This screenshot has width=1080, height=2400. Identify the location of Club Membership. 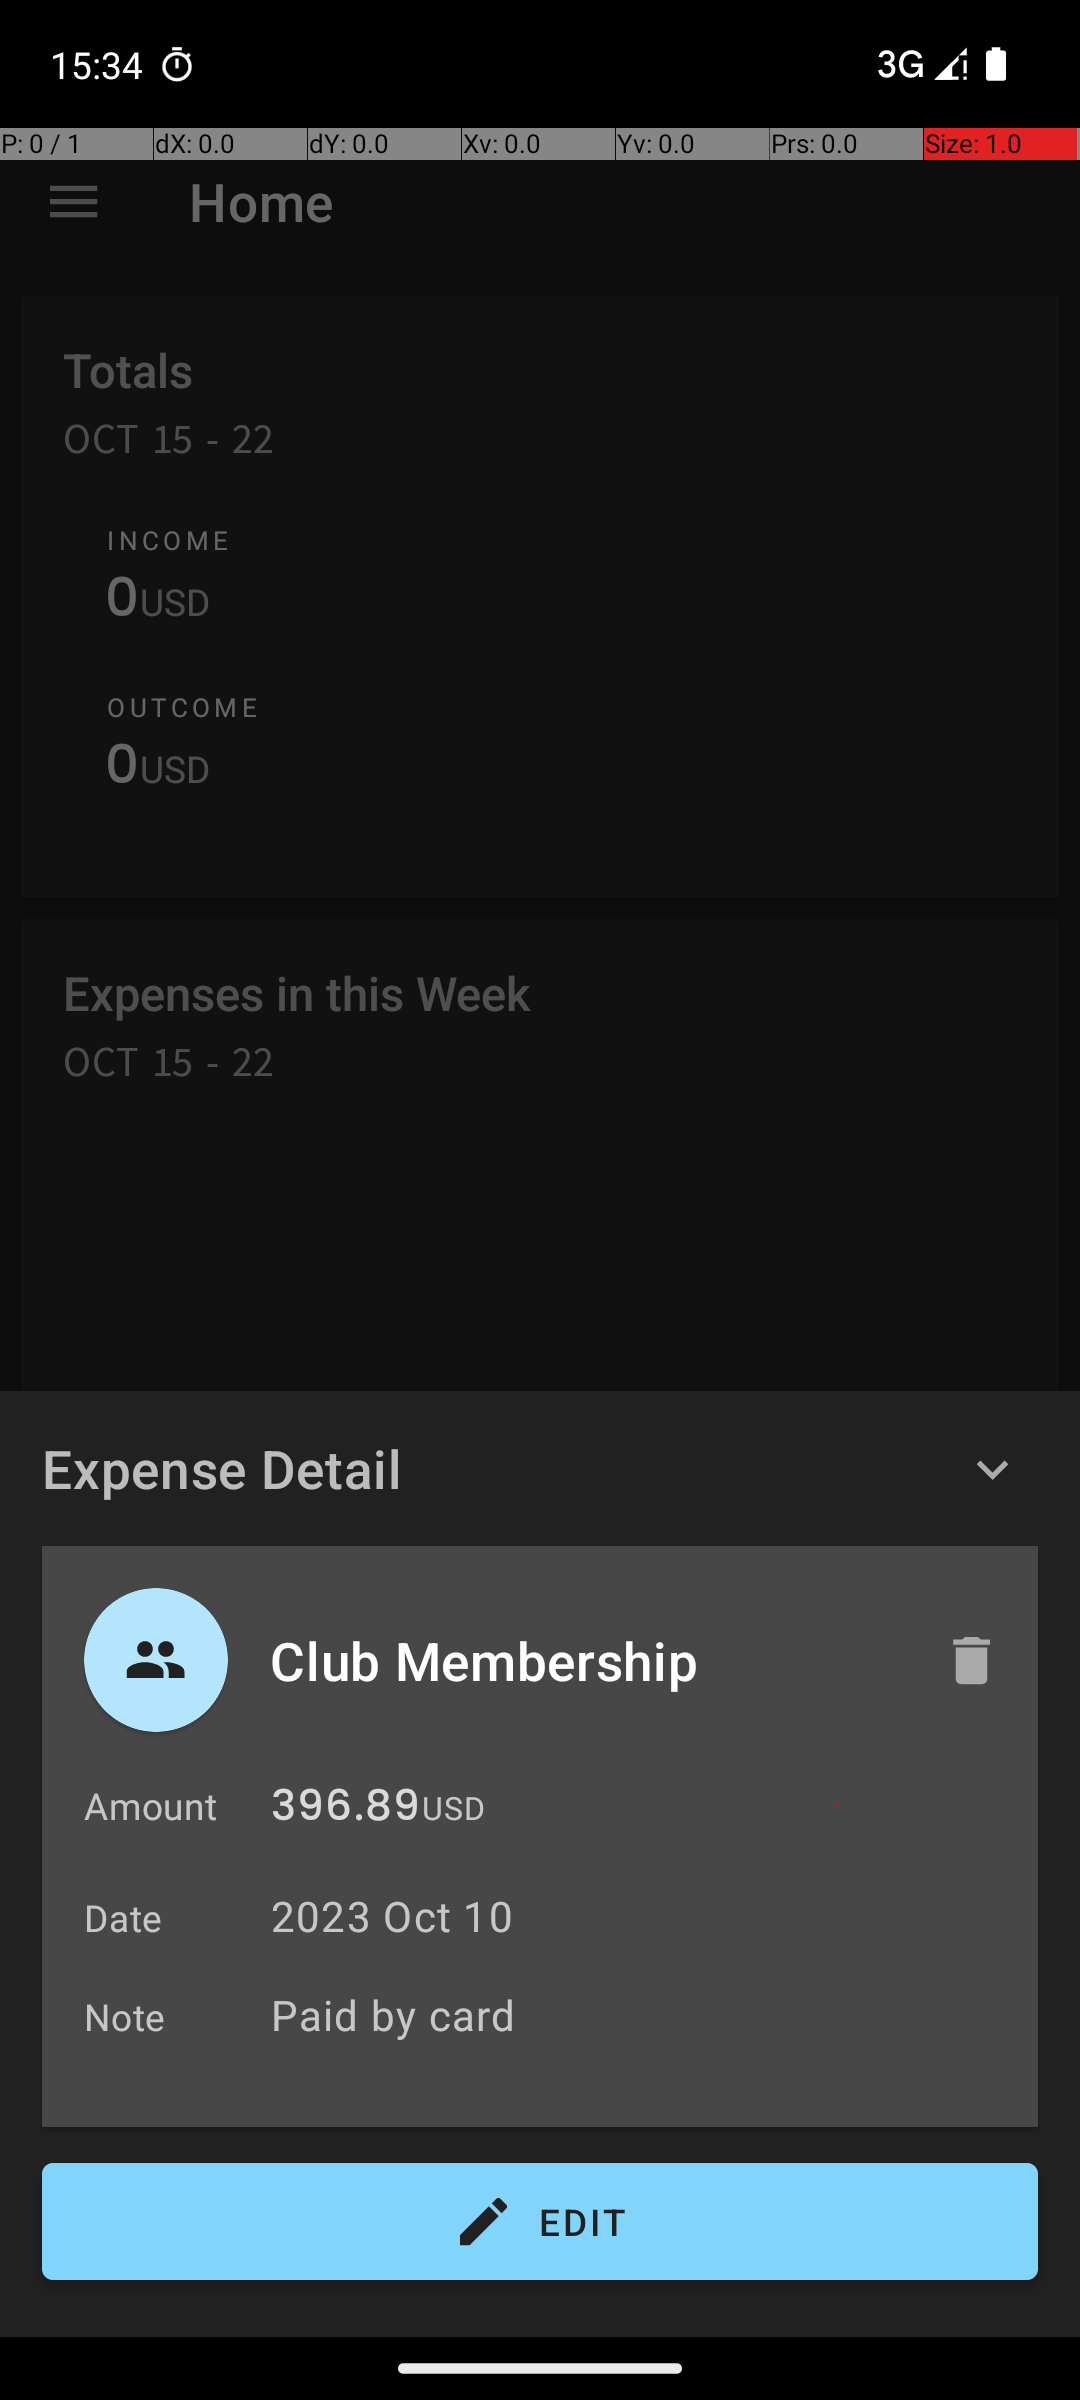
(587, 1660).